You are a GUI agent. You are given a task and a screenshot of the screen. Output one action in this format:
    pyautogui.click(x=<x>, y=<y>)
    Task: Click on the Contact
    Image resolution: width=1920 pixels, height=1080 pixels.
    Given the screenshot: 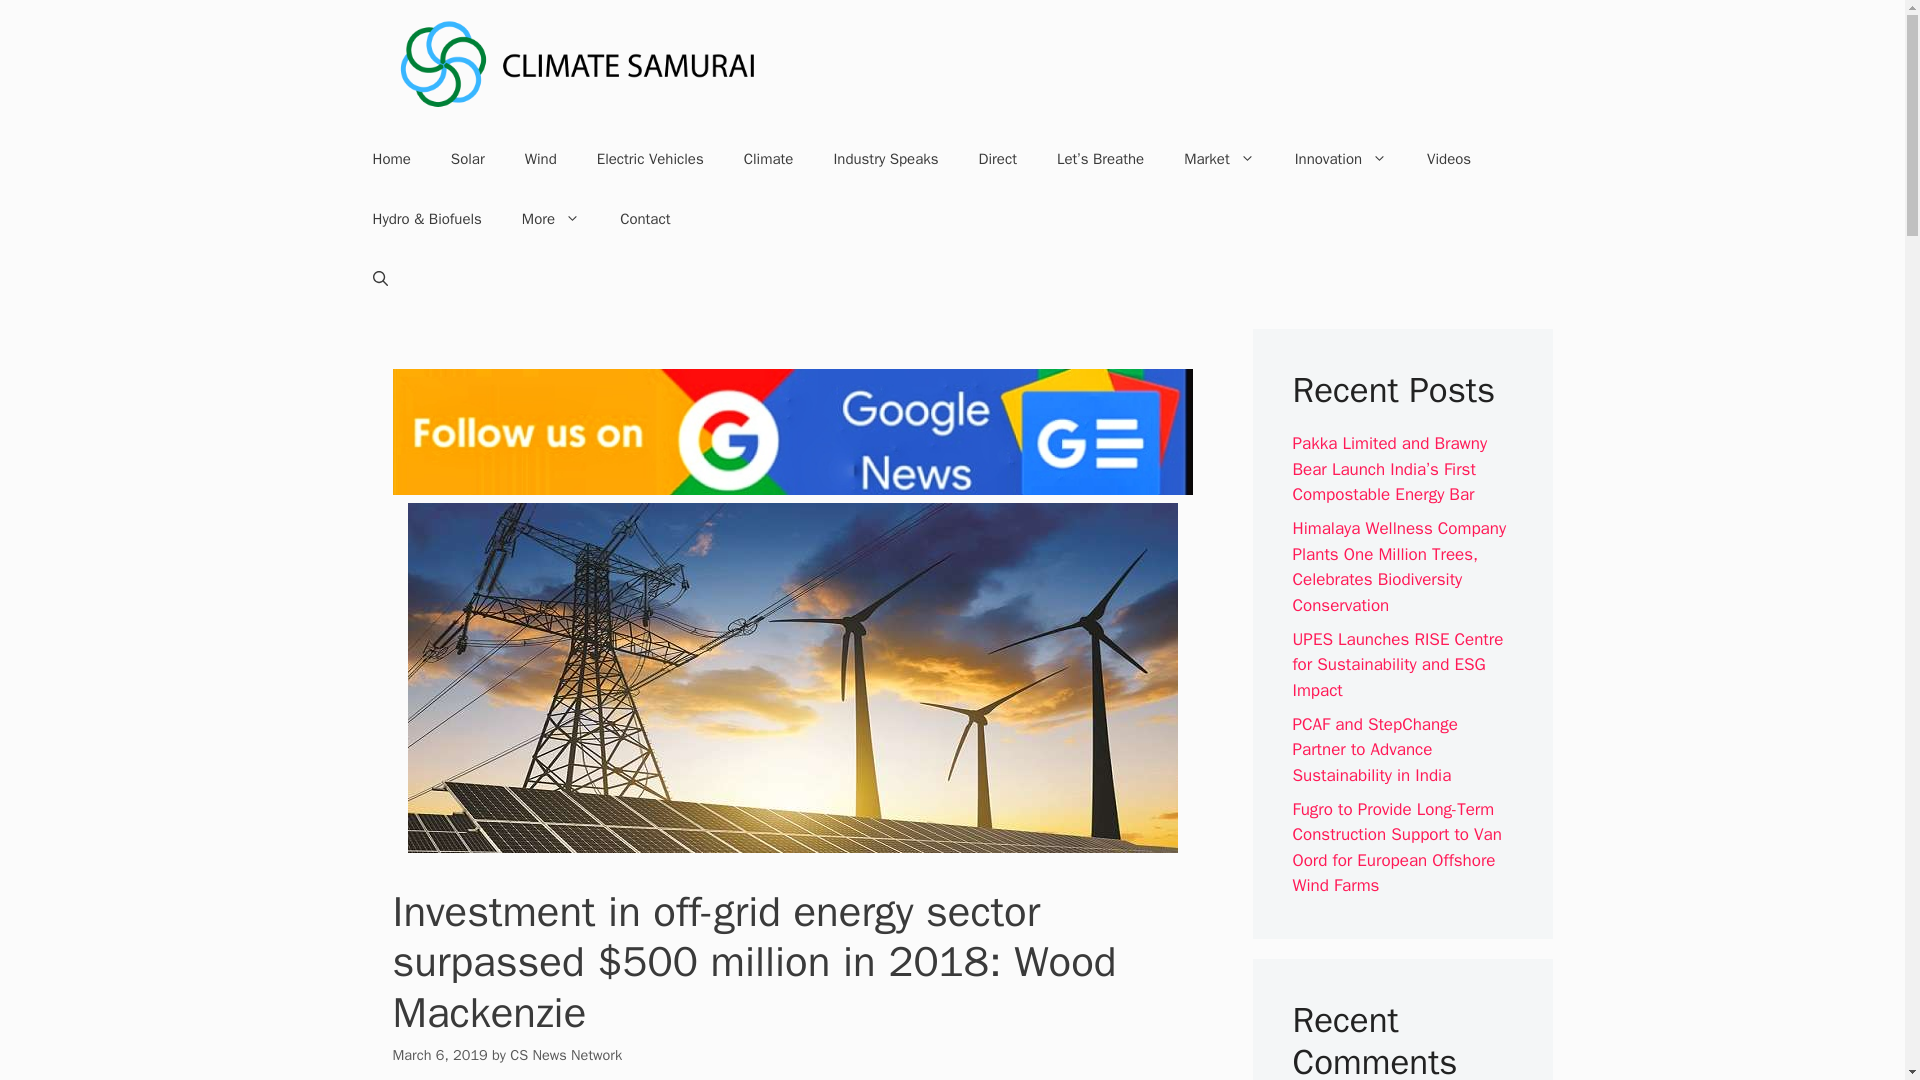 What is the action you would take?
    pyautogui.click(x=644, y=219)
    